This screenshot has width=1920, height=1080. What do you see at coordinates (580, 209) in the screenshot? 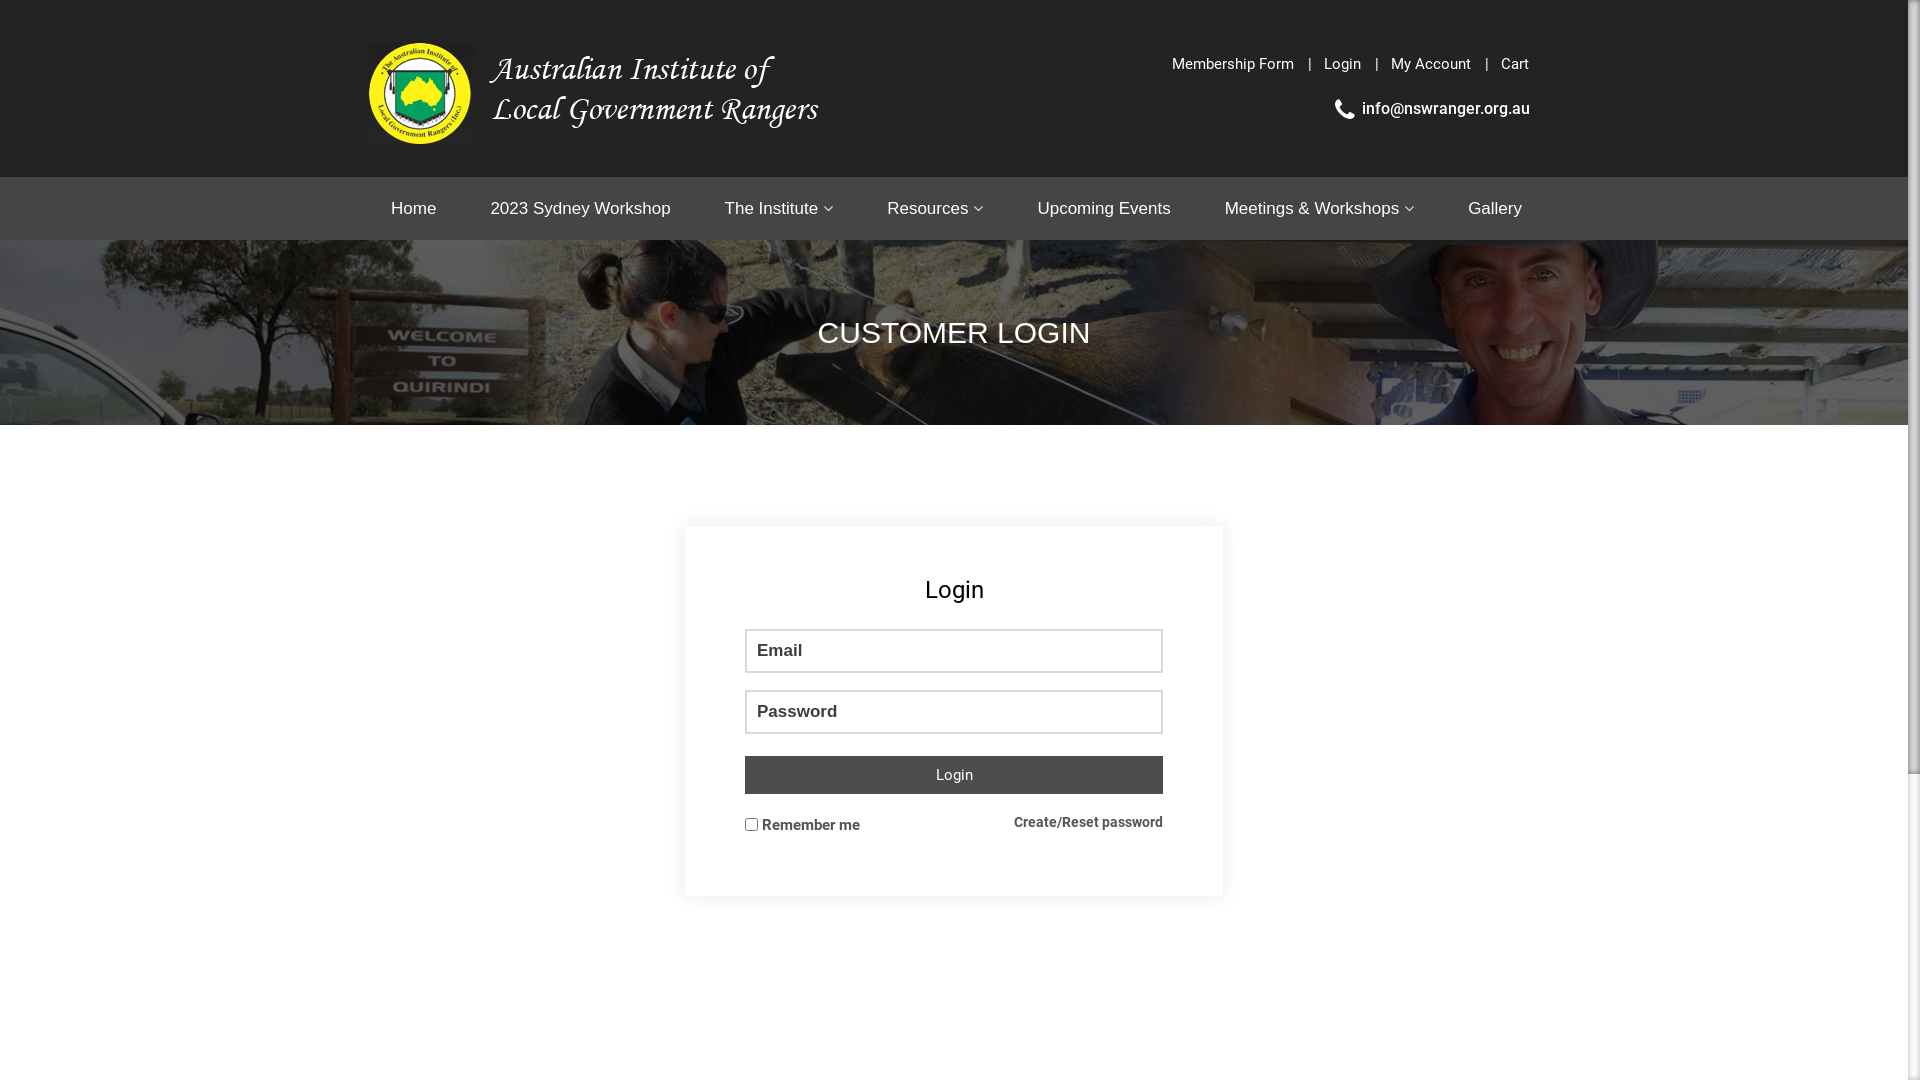
I see `2023 Sydney Workshop` at bounding box center [580, 209].